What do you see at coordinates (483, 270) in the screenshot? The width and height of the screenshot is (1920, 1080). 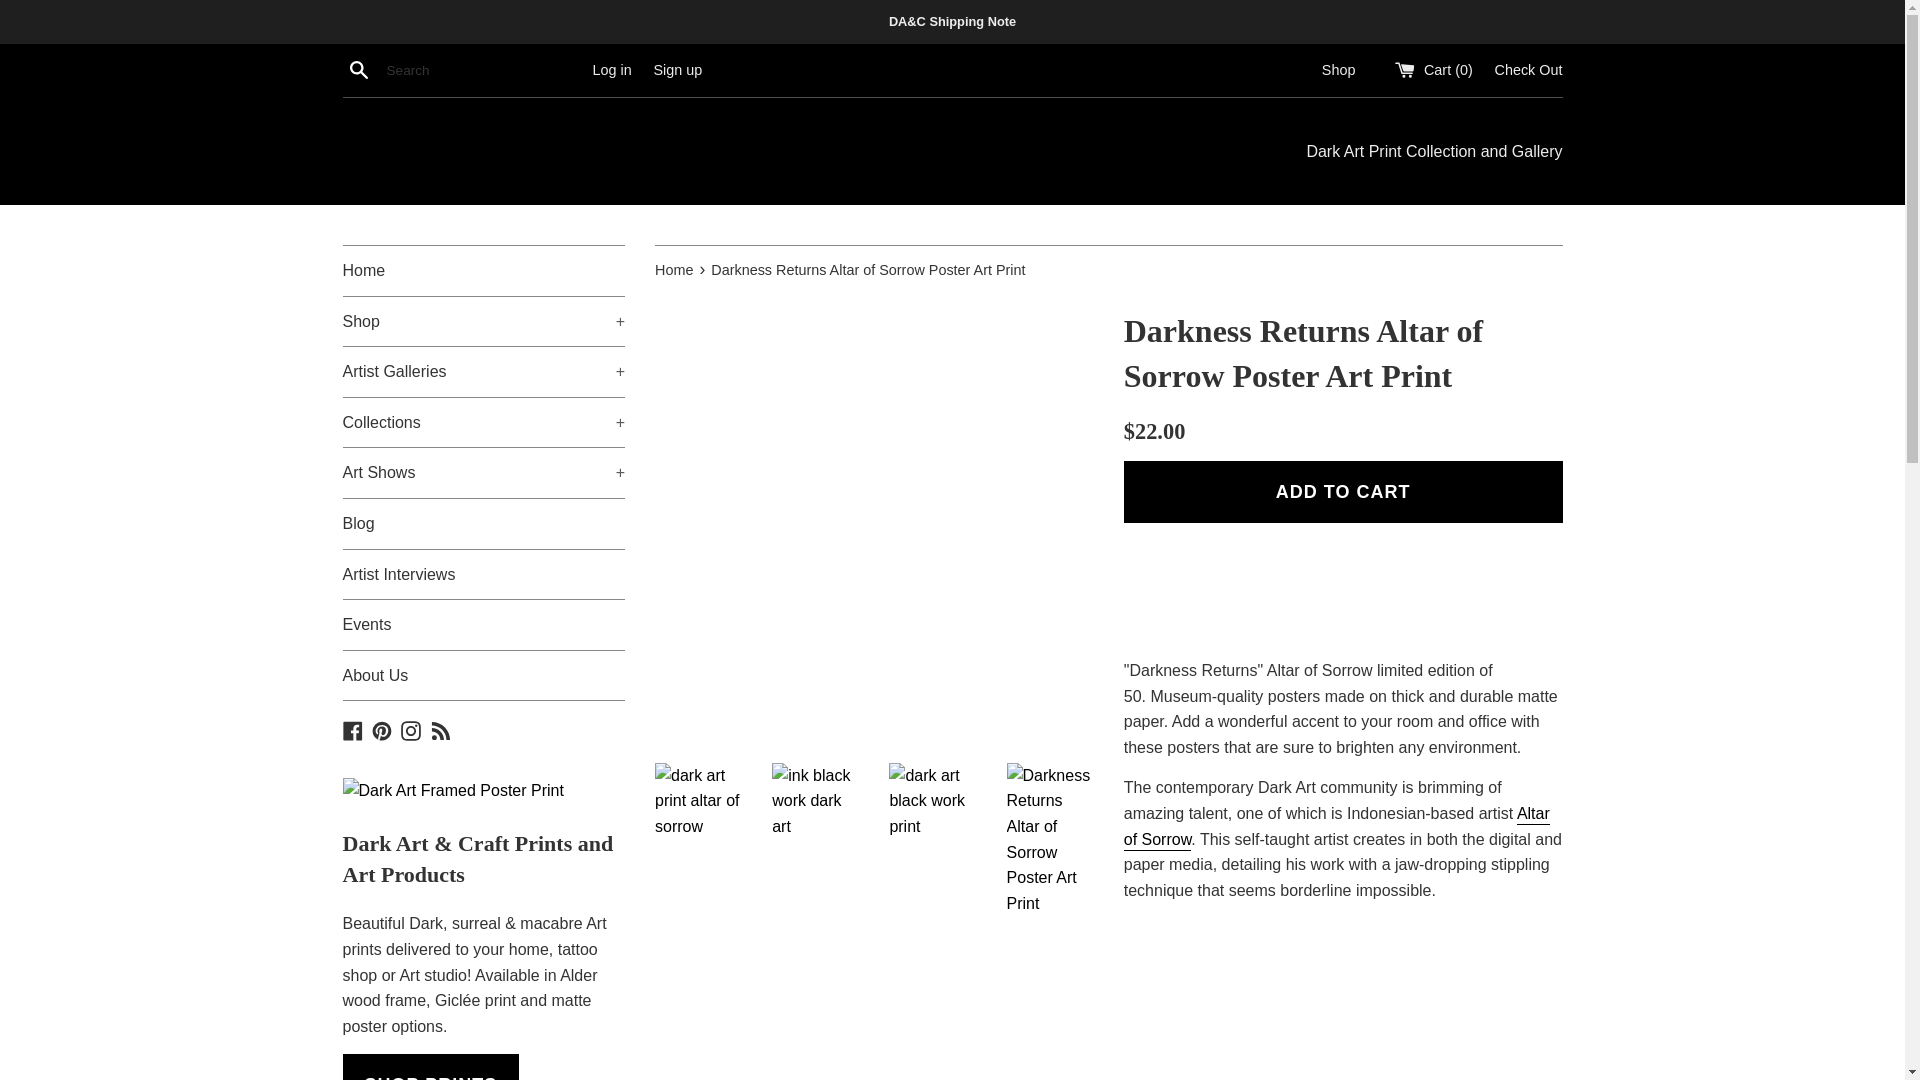 I see `Home` at bounding box center [483, 270].